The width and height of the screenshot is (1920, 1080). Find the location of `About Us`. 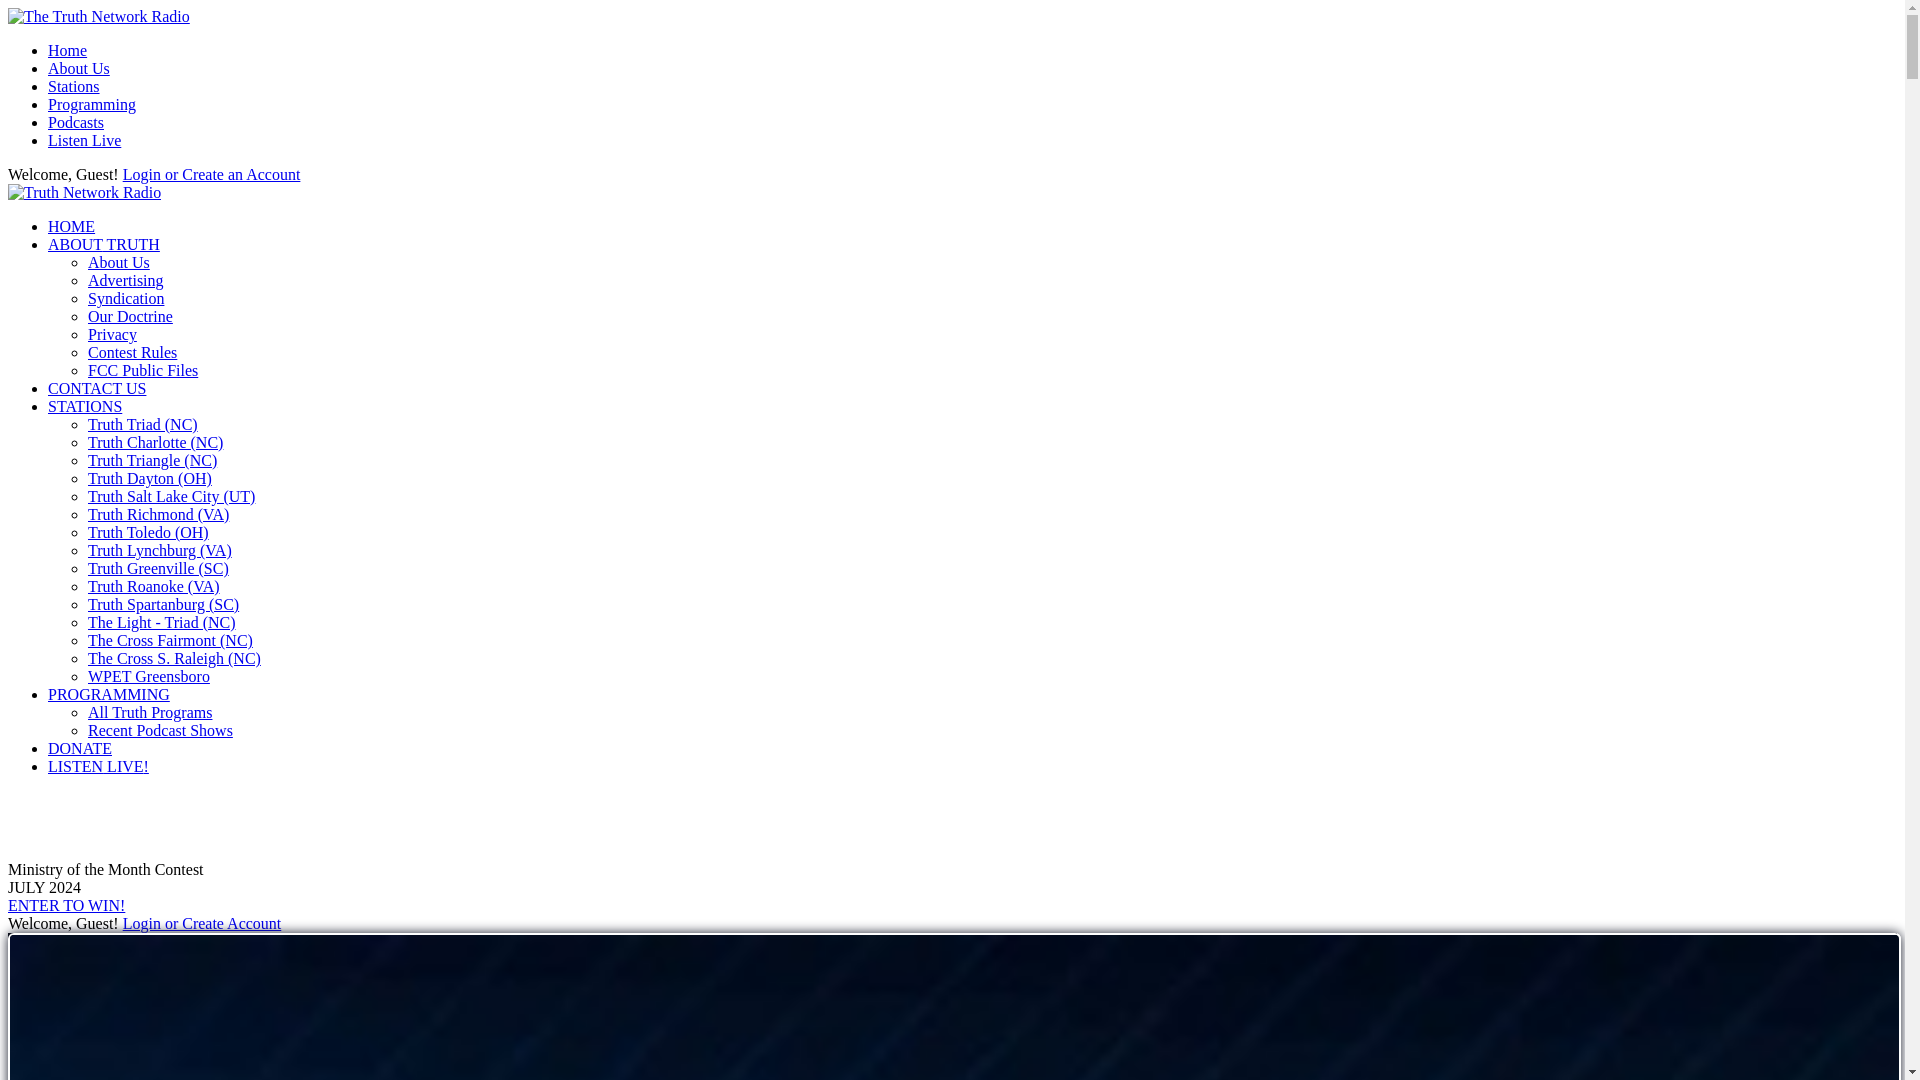

About Us is located at coordinates (118, 262).